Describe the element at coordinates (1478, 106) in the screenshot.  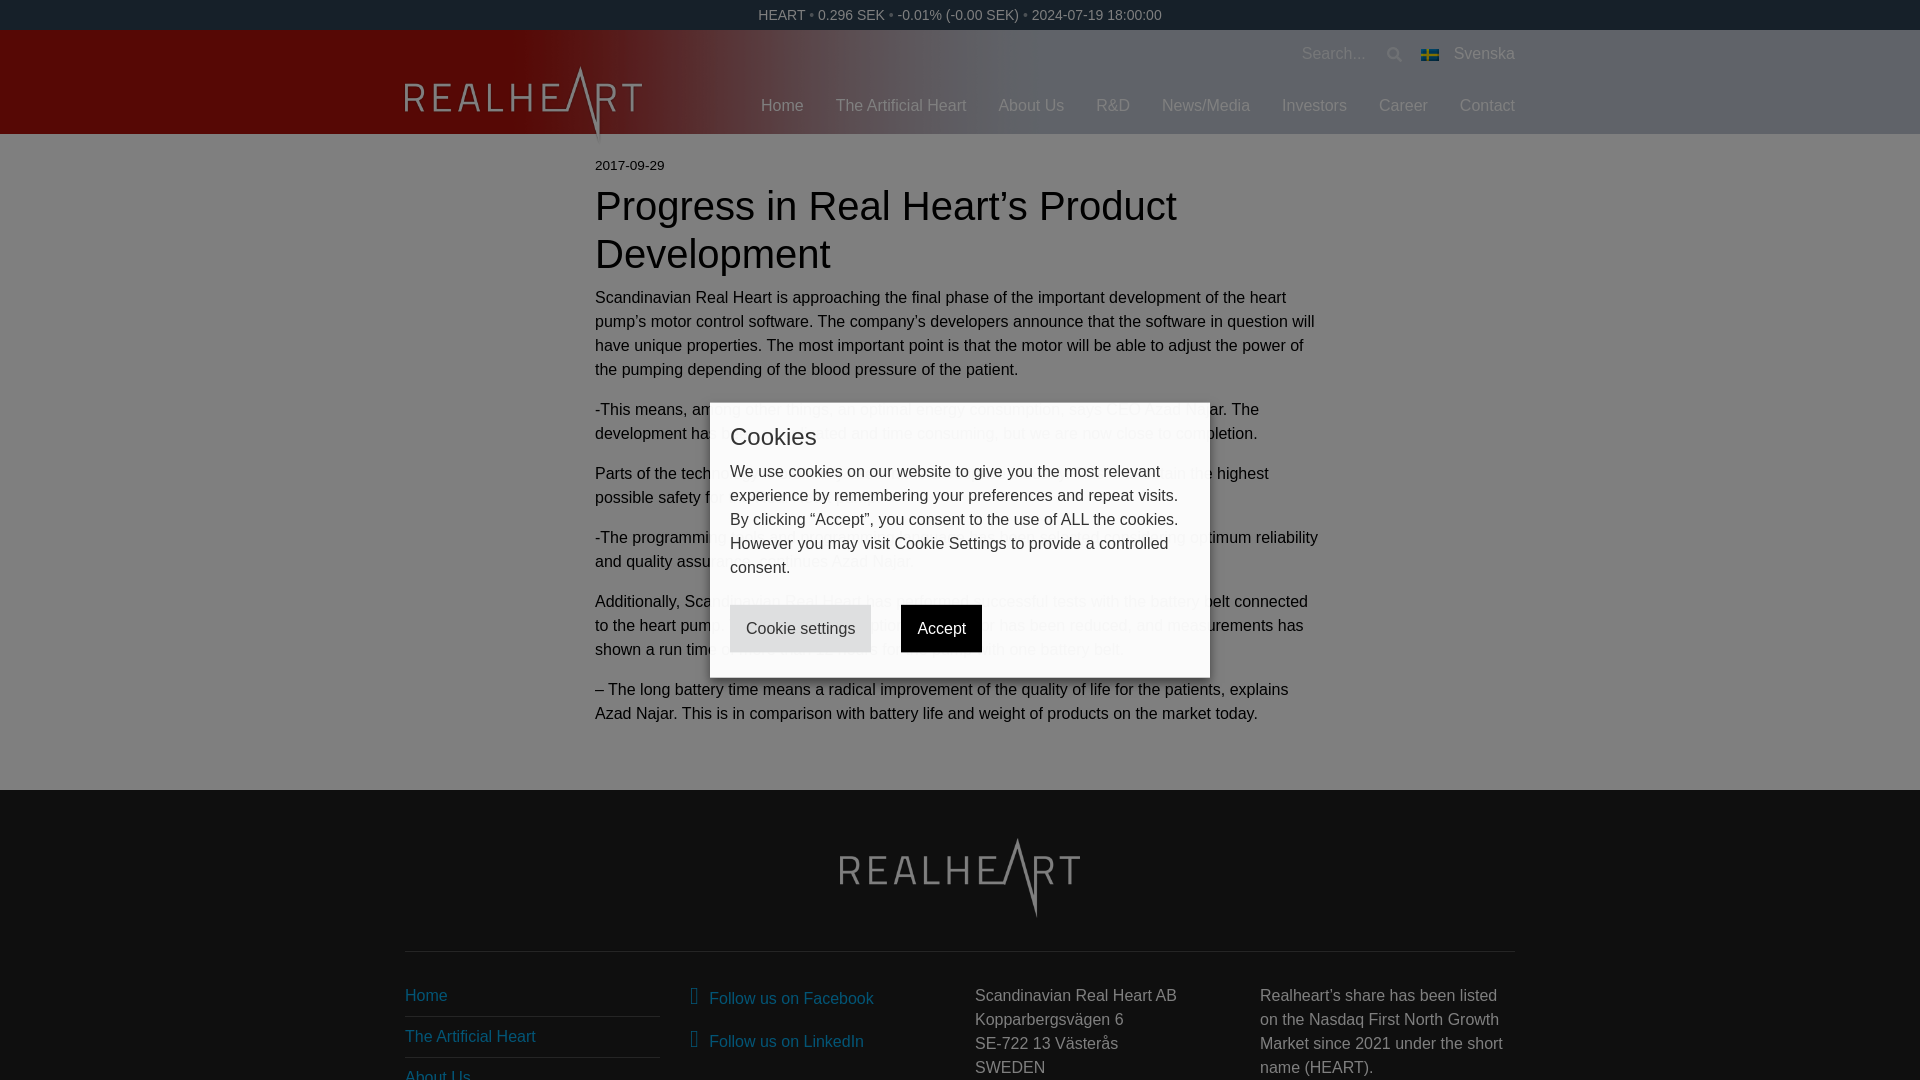
I see `Contact` at that location.